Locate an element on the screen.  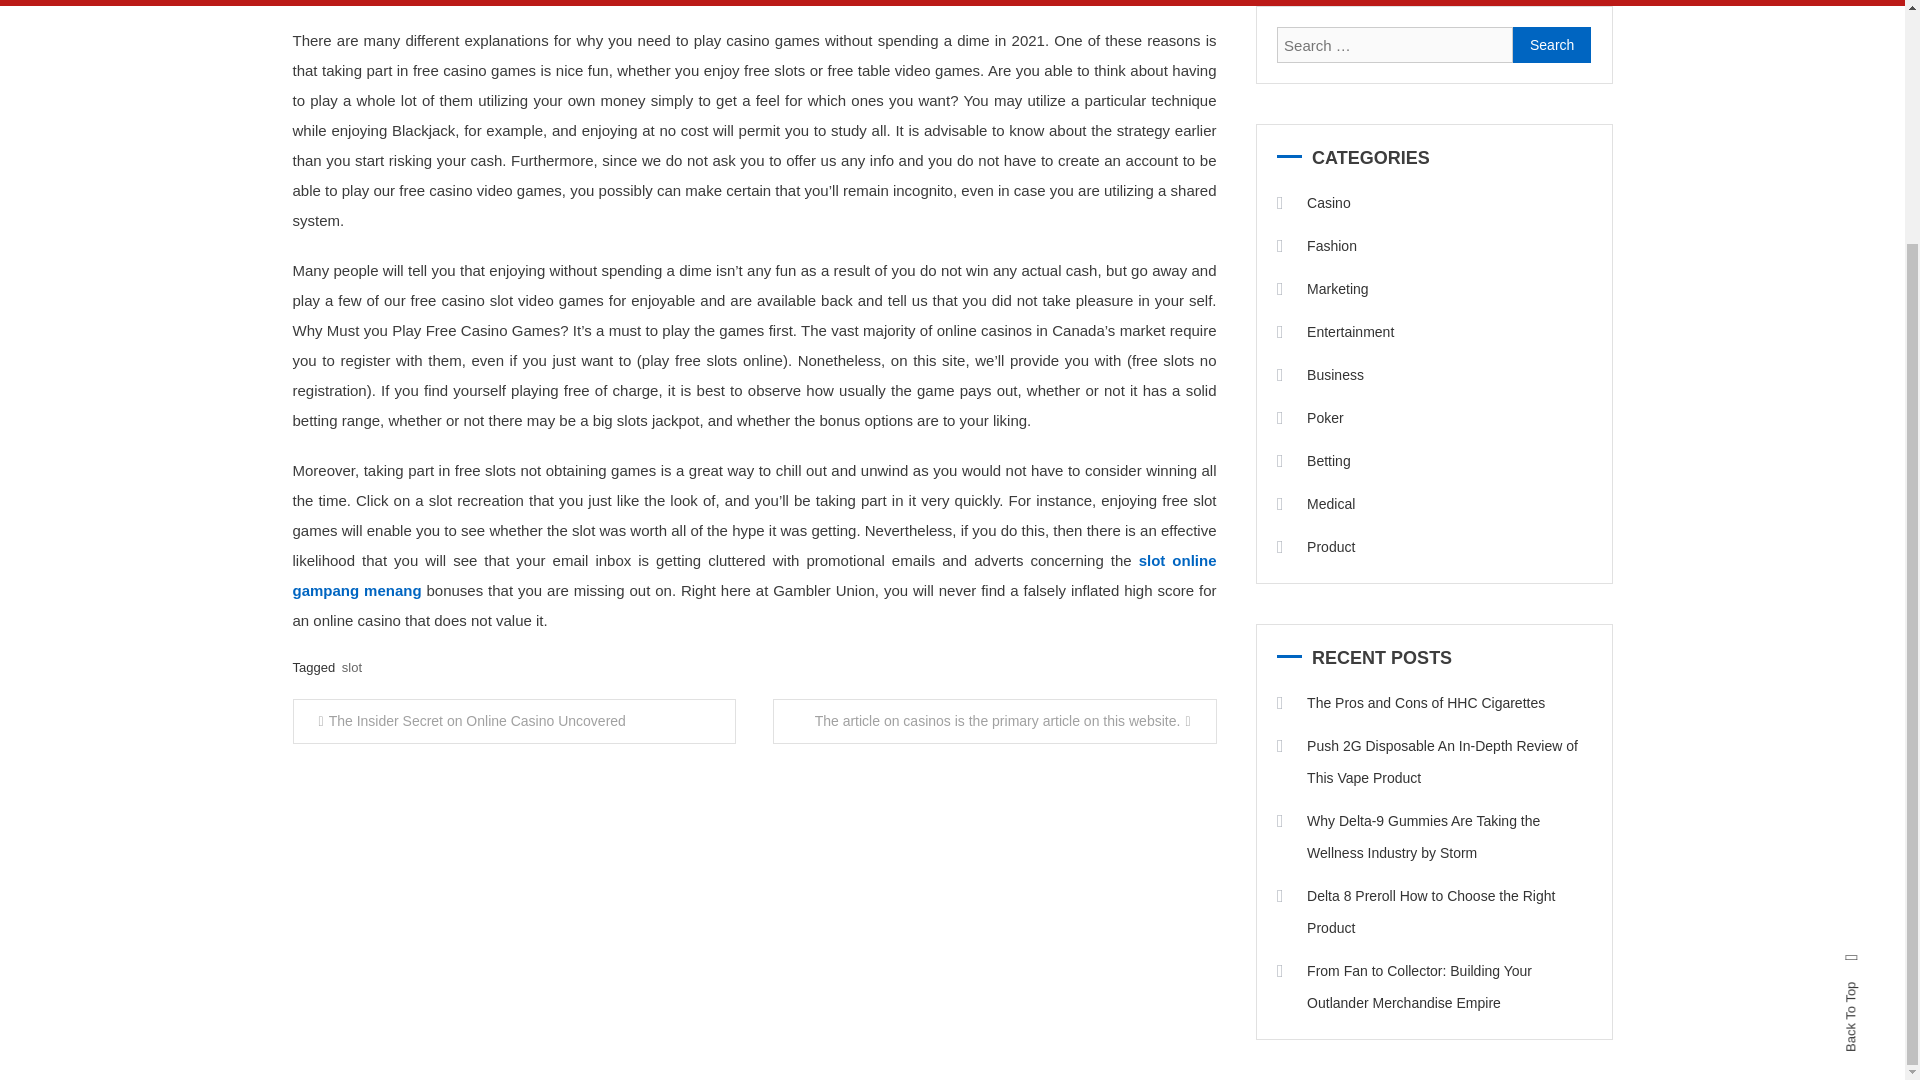
The Insider Secret on Online Casino Uncovered is located at coordinates (513, 721).